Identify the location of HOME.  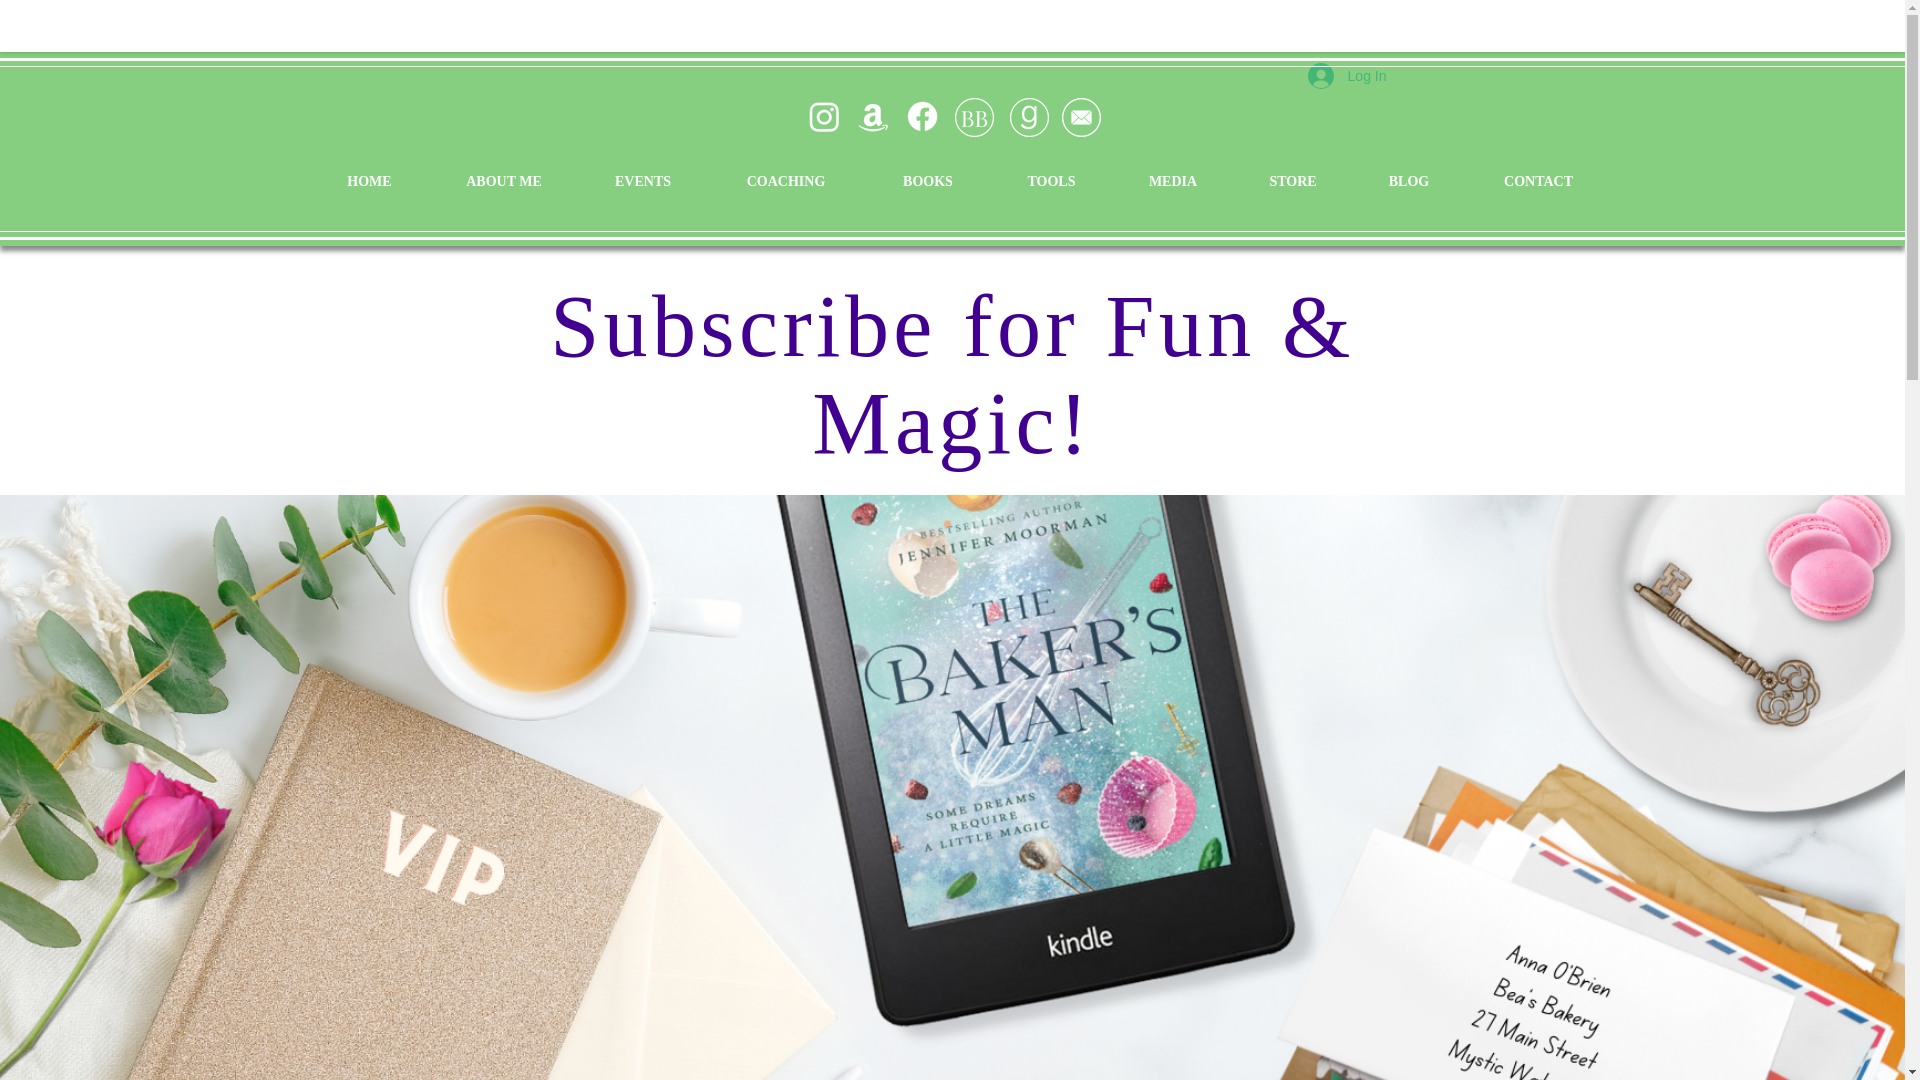
(368, 182).